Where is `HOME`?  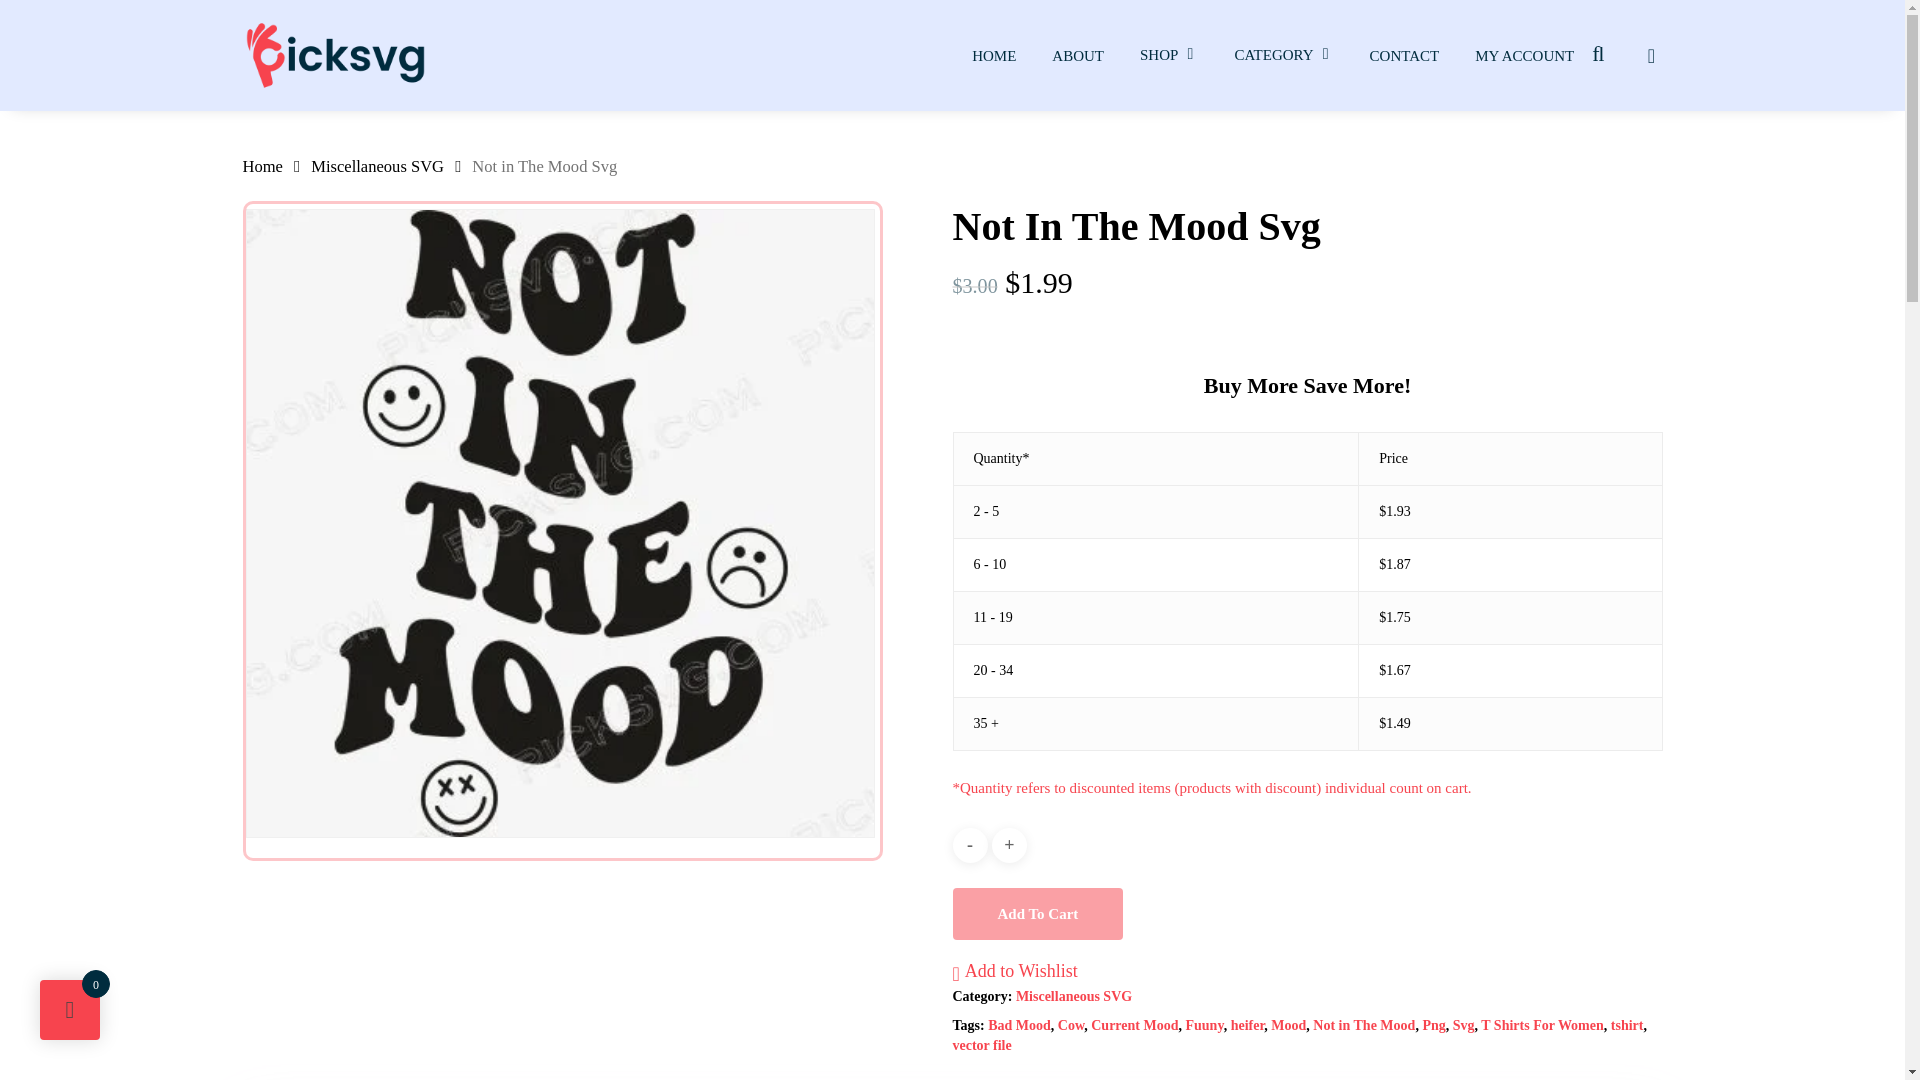
HOME is located at coordinates (994, 55).